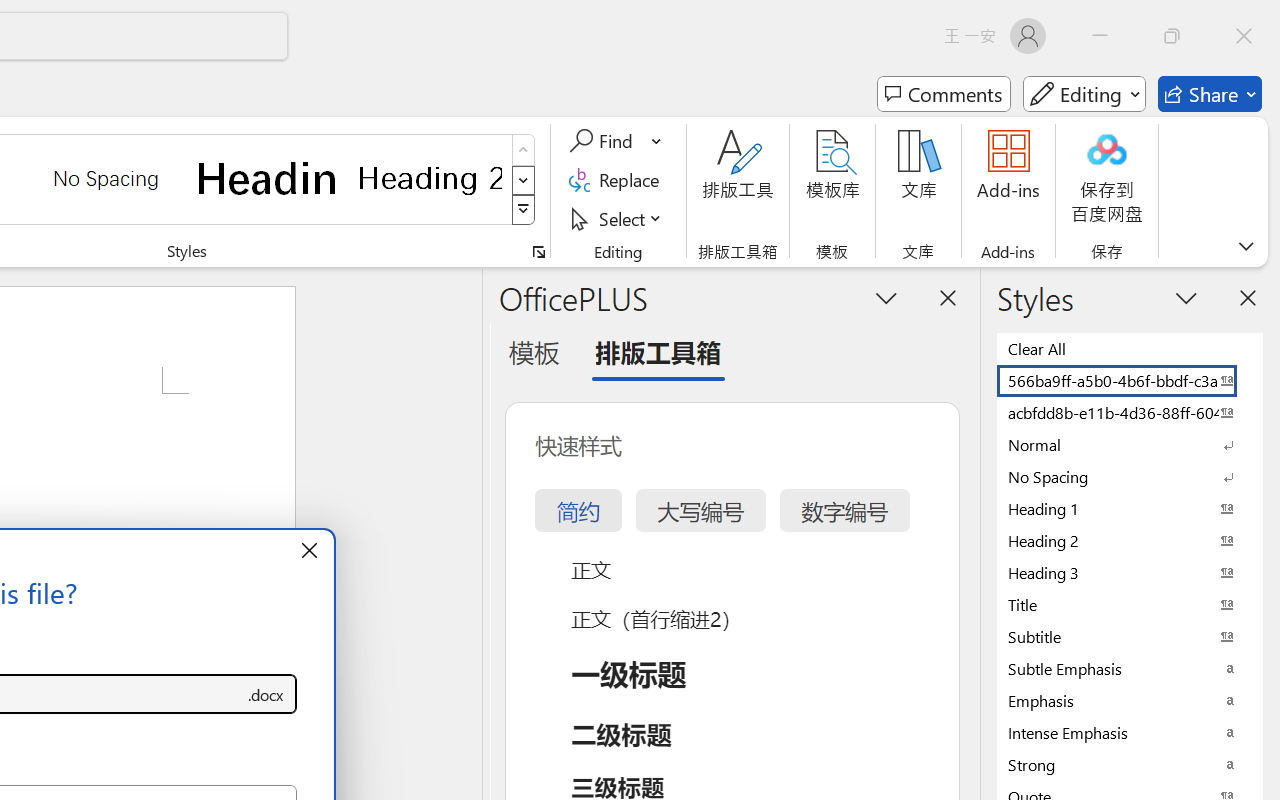 Image resolution: width=1280 pixels, height=800 pixels. I want to click on Ribbon Display Options, so click(1246, 246).